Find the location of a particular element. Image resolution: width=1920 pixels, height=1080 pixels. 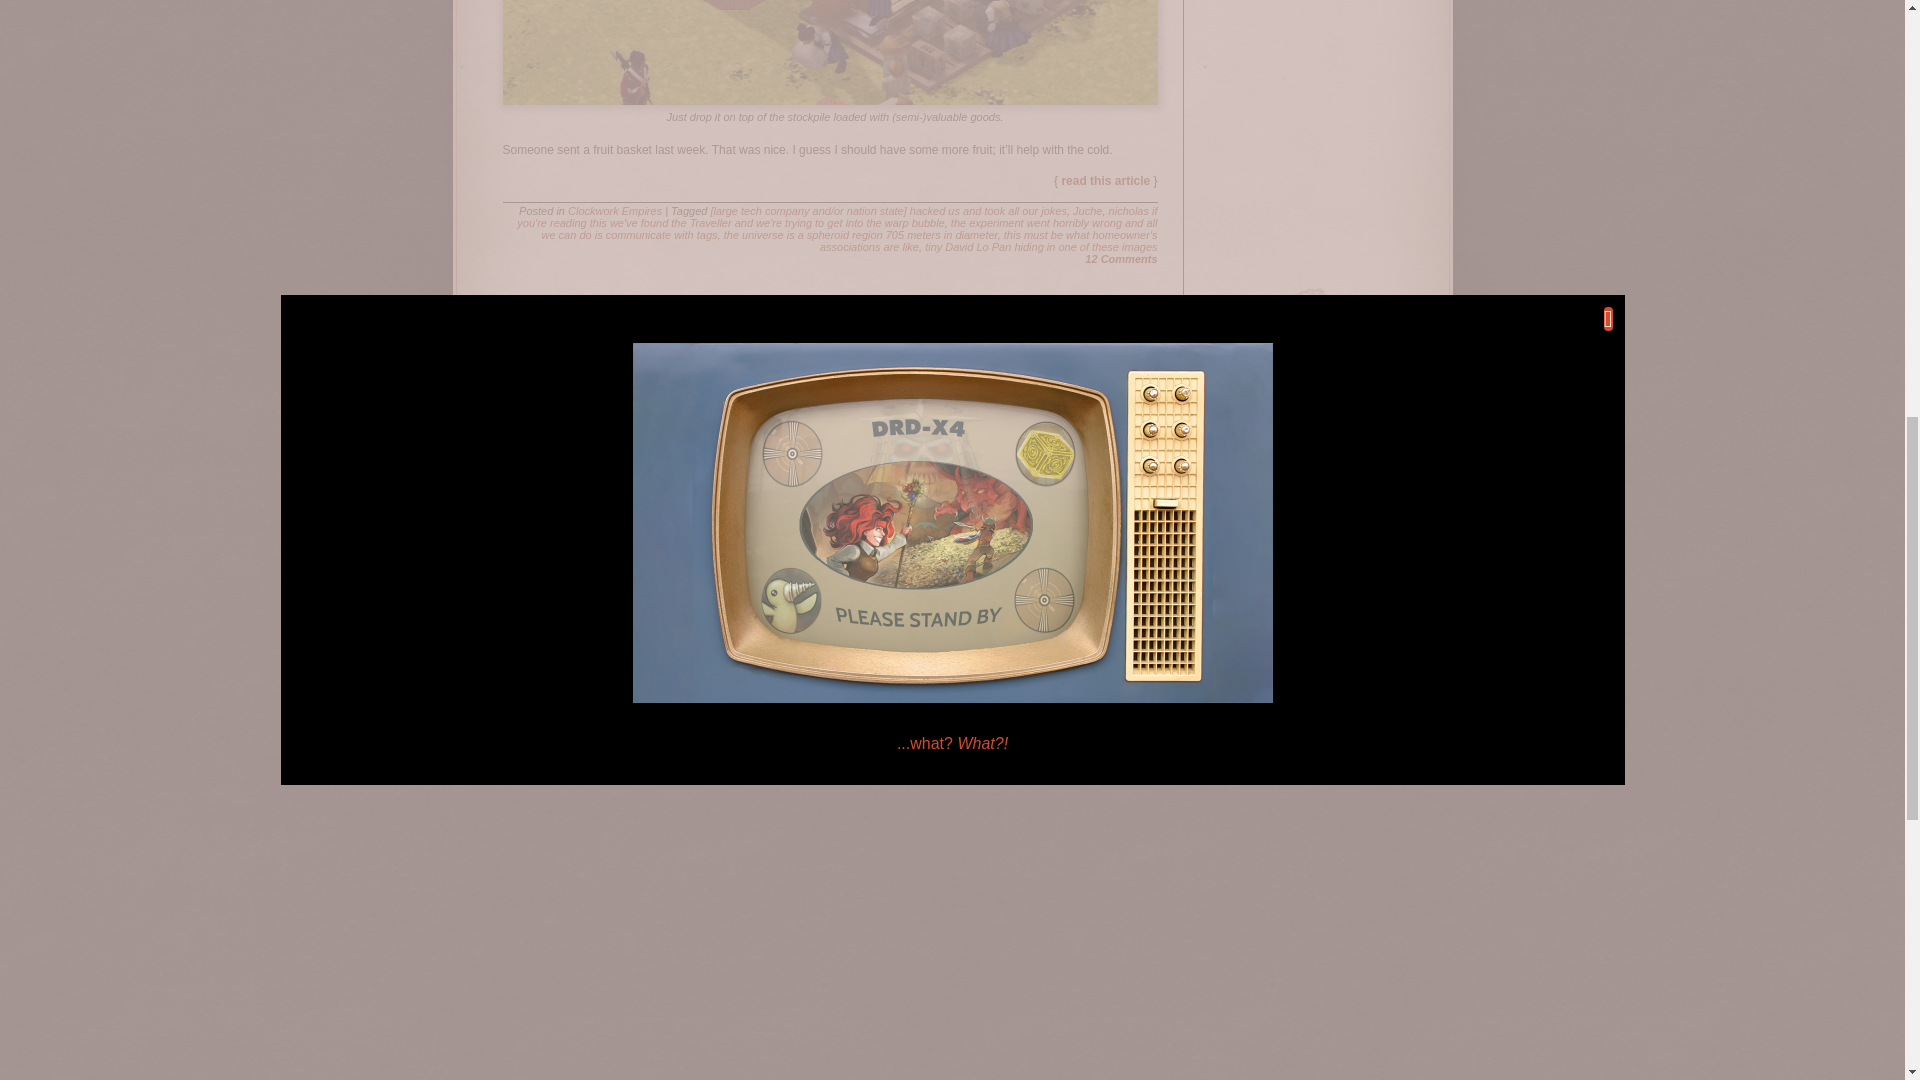

WEBLOG is located at coordinates (777, 582).